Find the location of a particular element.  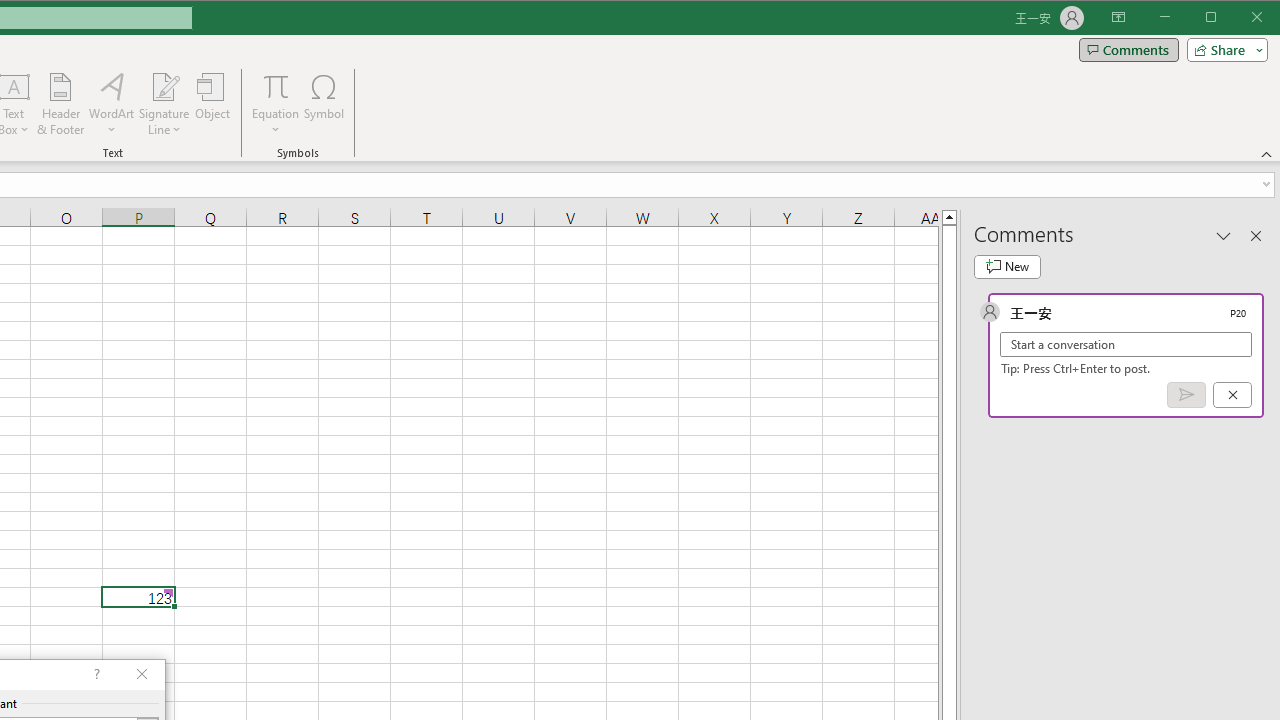

Maximize is located at coordinates (1239, 18).